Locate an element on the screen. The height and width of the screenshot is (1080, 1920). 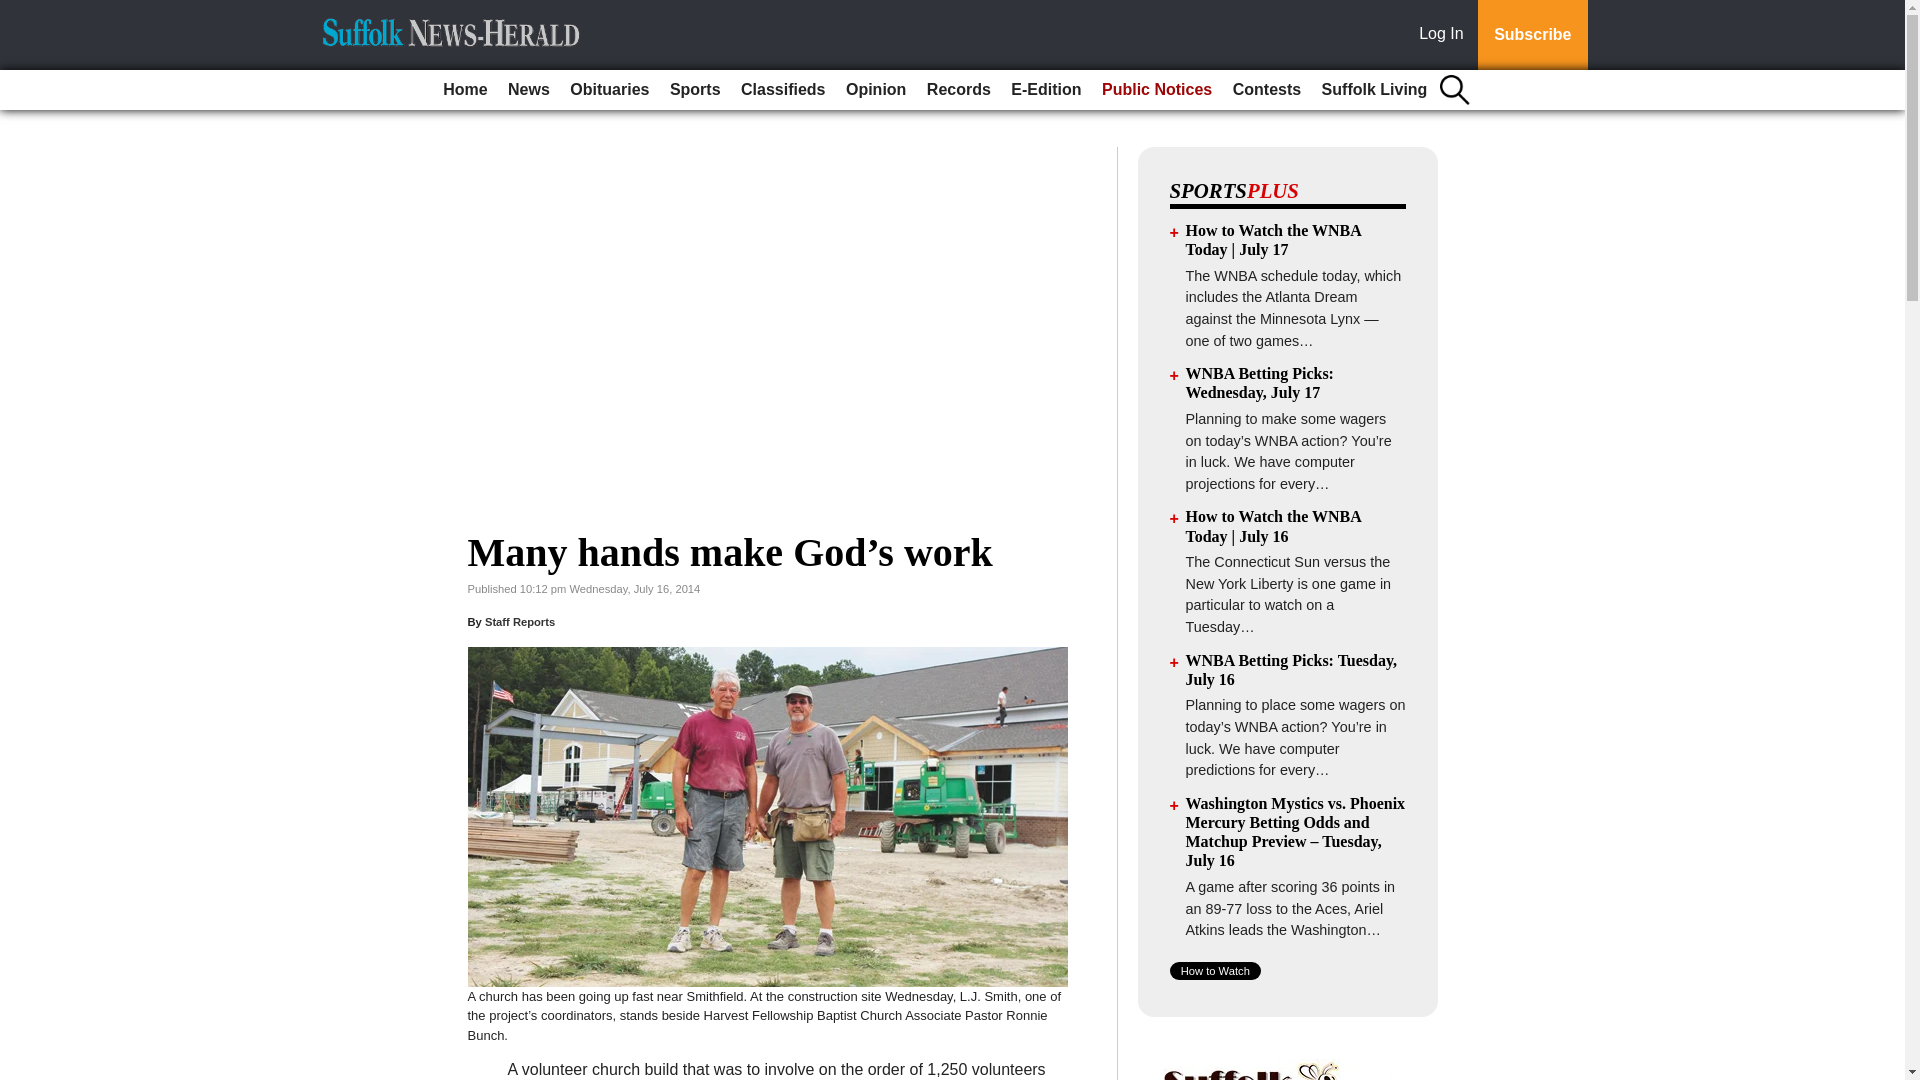
WNBA Betting Picks: Wednesday, July 17 is located at coordinates (1260, 382).